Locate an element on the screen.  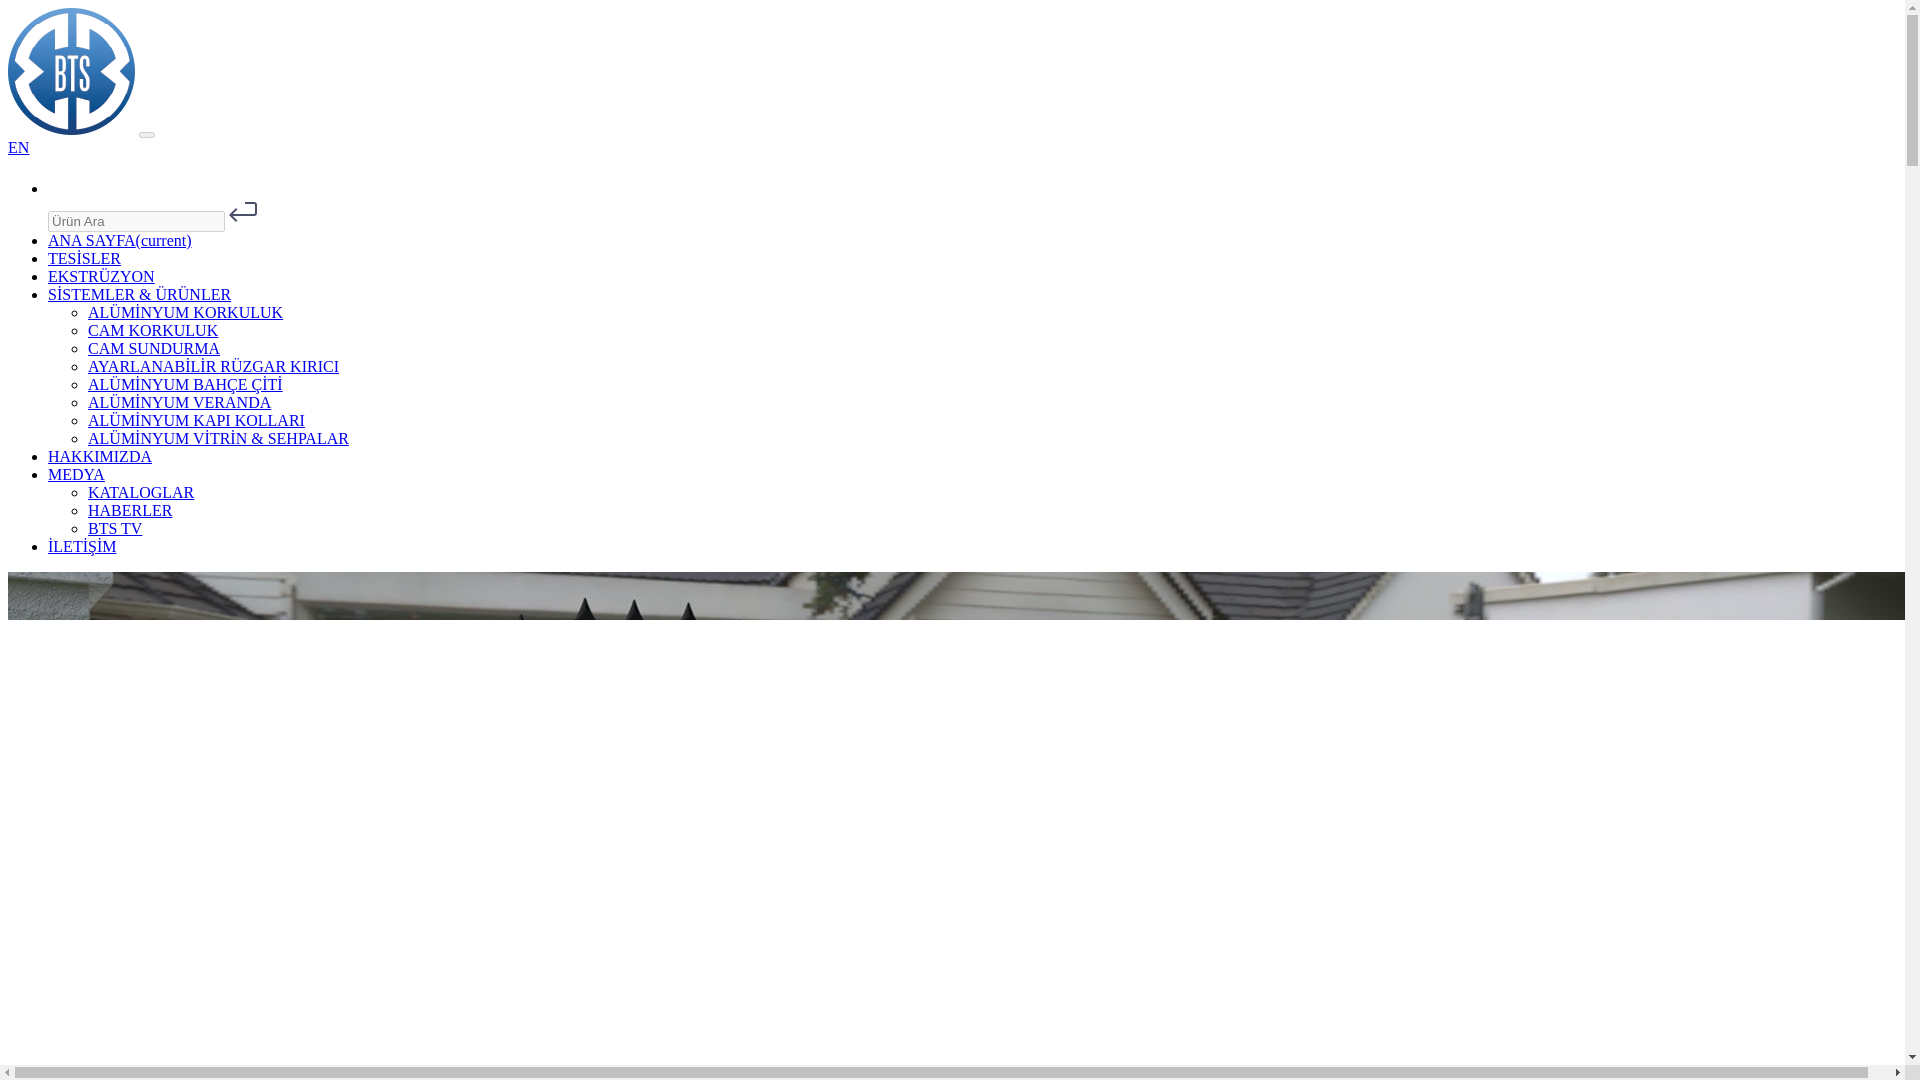
CAM KORKULUK is located at coordinates (153, 330).